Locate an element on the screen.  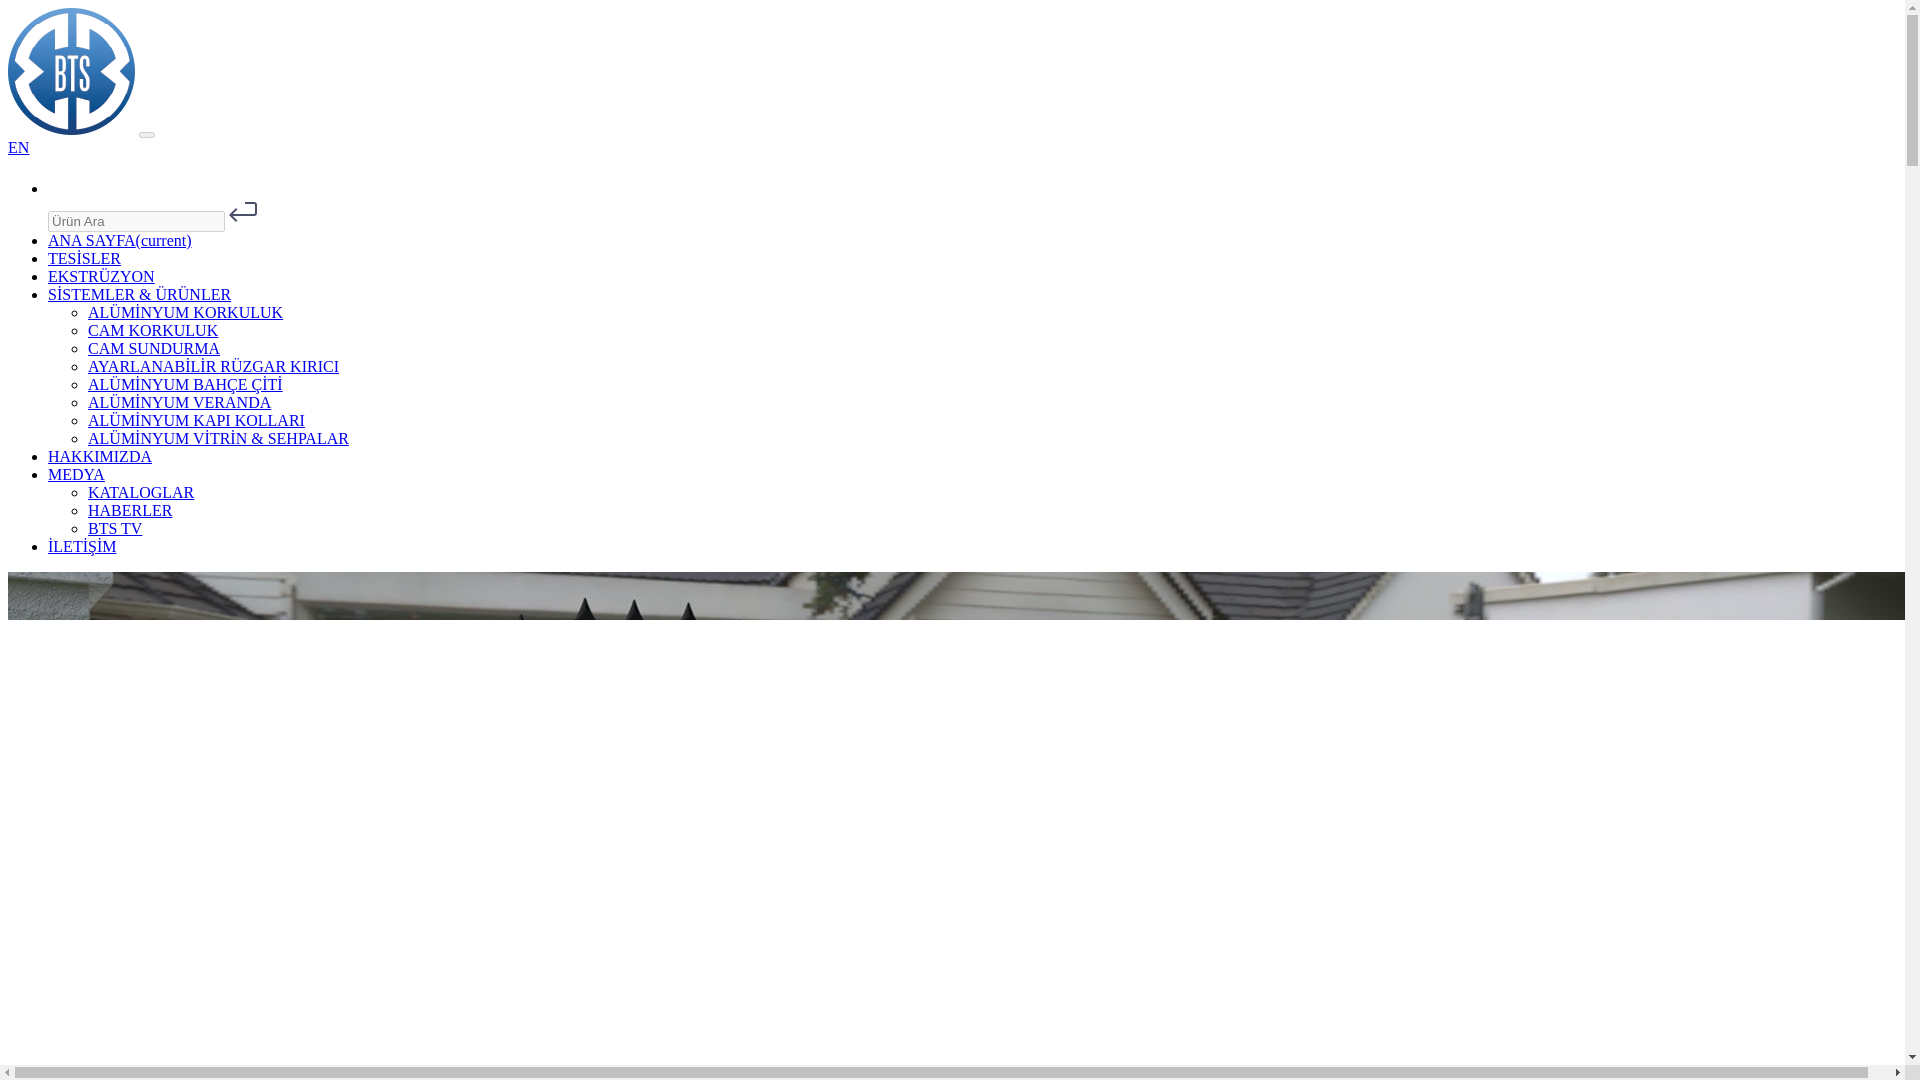
CAM KORKULUK is located at coordinates (153, 330).